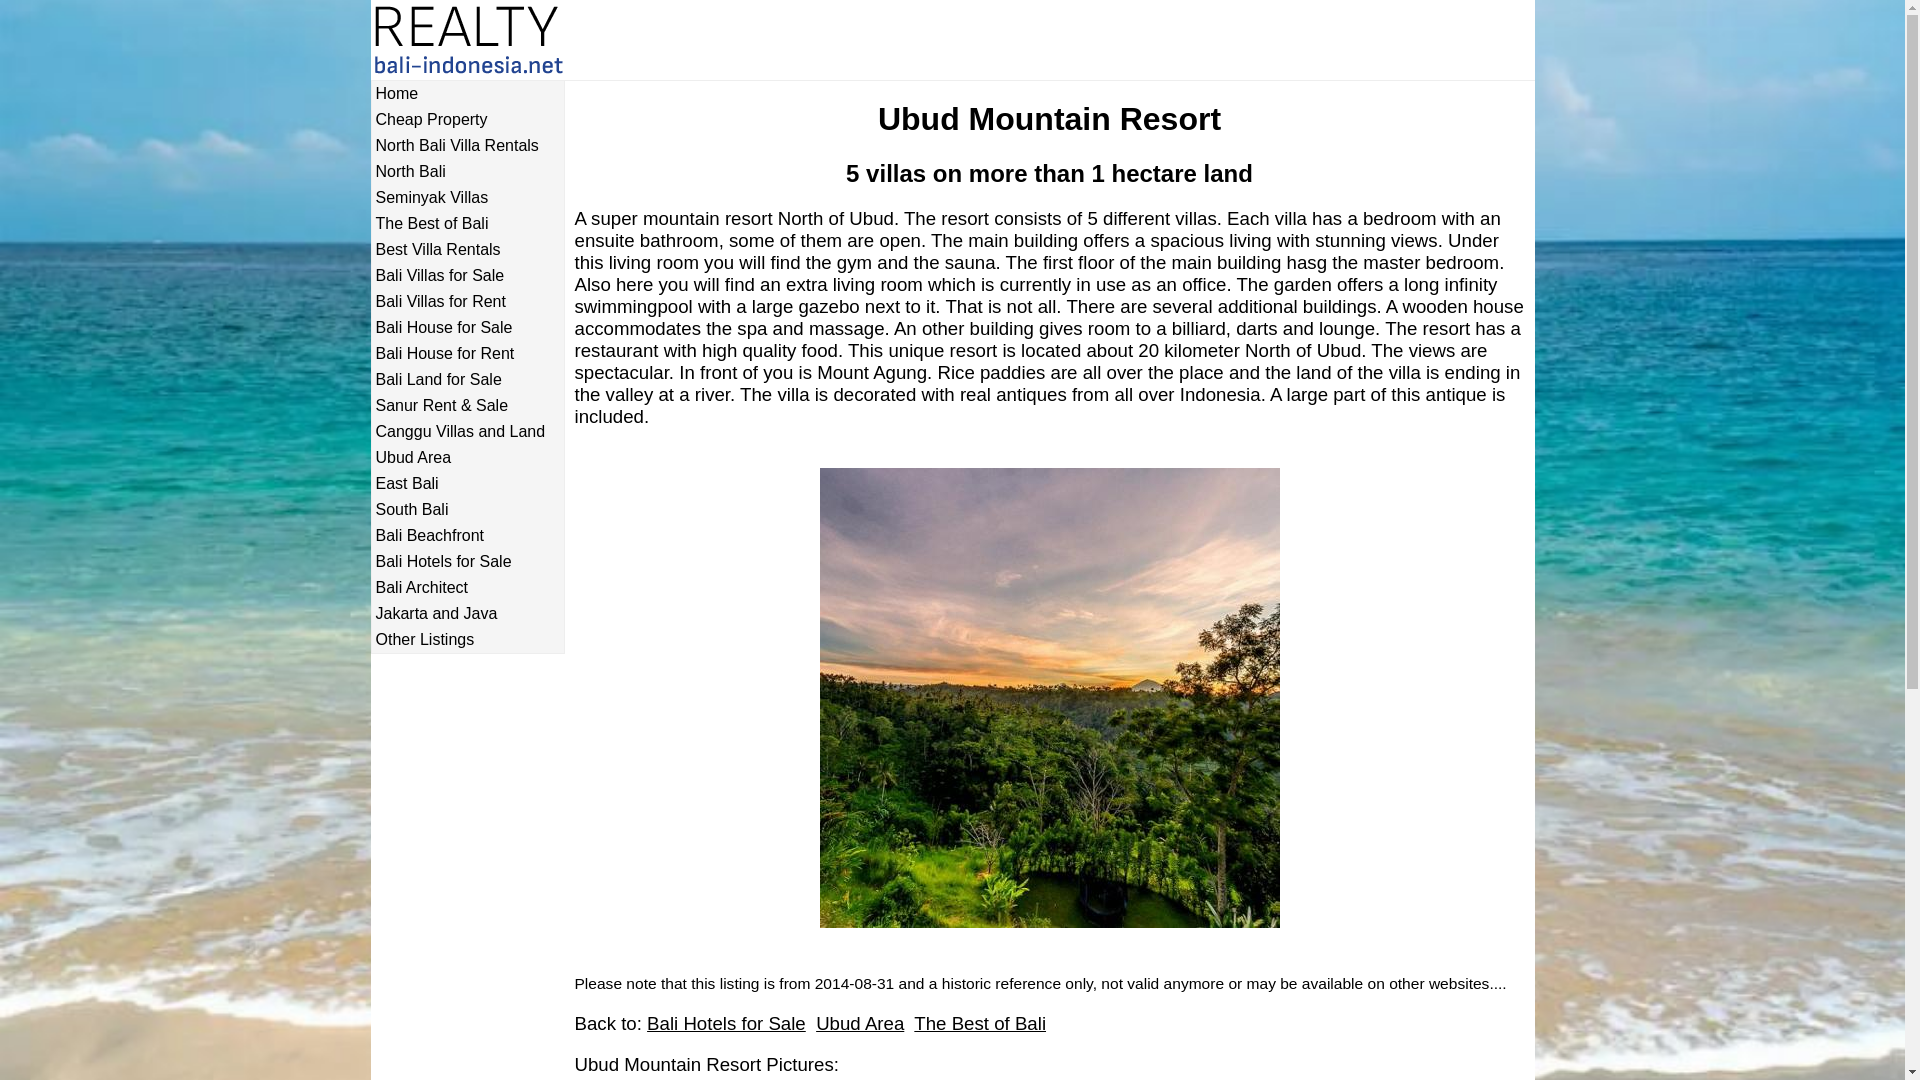 This screenshot has height=1080, width=1920. Describe the element at coordinates (467, 640) in the screenshot. I see `Other Listings` at that location.